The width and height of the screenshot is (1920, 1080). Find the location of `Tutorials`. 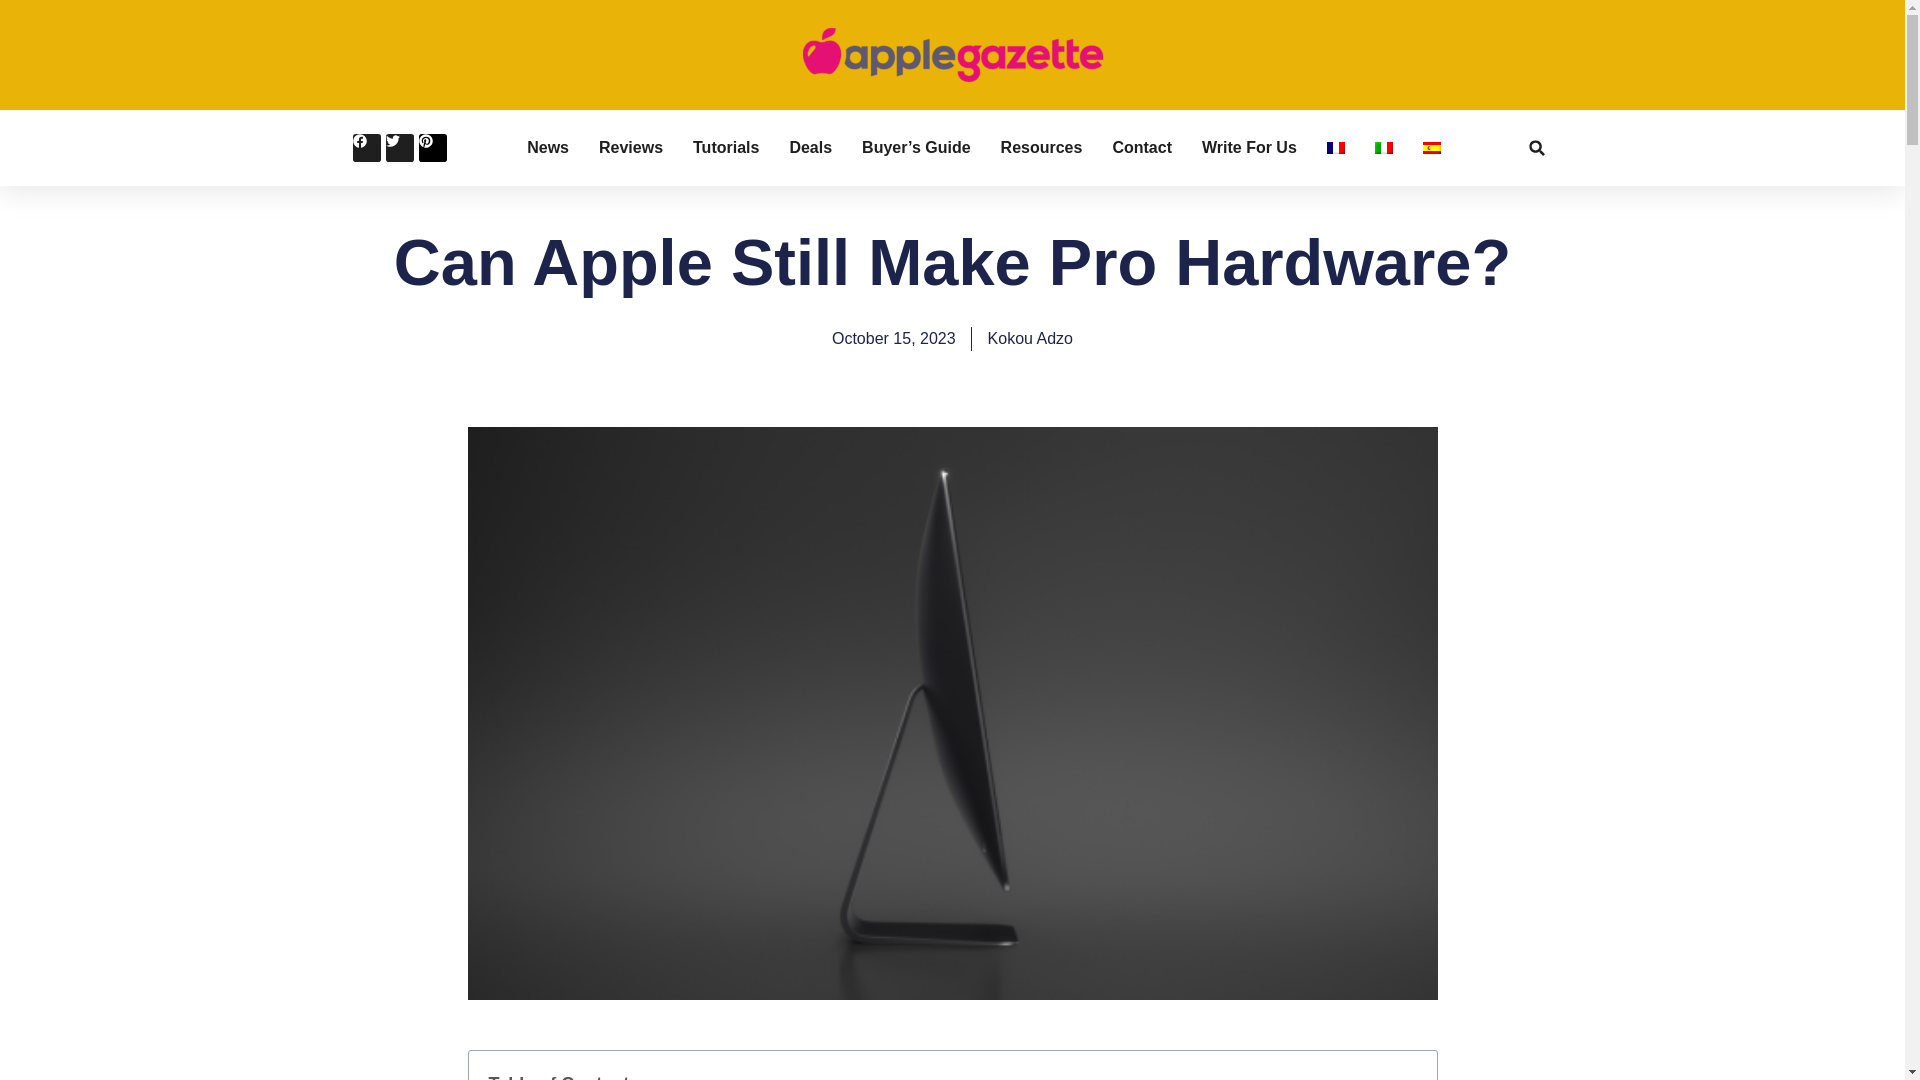

Tutorials is located at coordinates (726, 148).